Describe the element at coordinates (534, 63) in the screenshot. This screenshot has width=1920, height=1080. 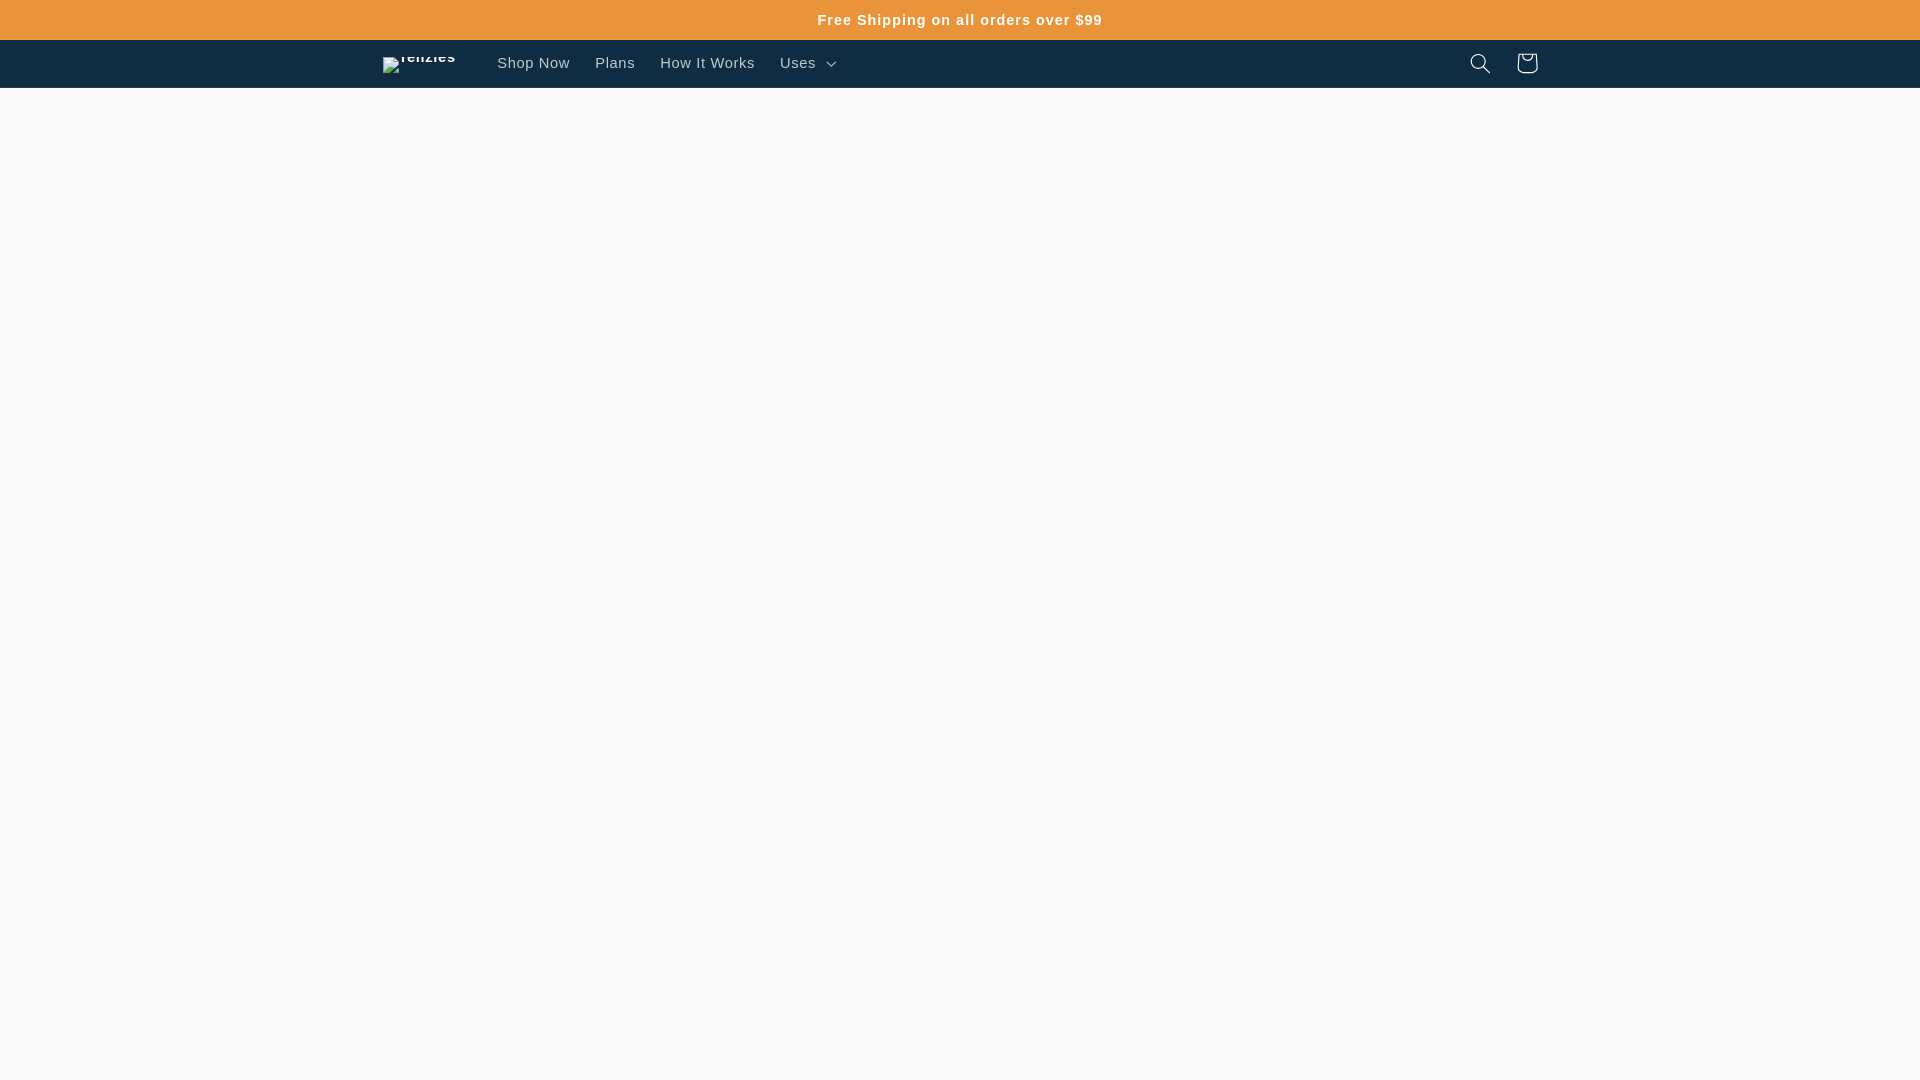
I see `Shop Now` at that location.